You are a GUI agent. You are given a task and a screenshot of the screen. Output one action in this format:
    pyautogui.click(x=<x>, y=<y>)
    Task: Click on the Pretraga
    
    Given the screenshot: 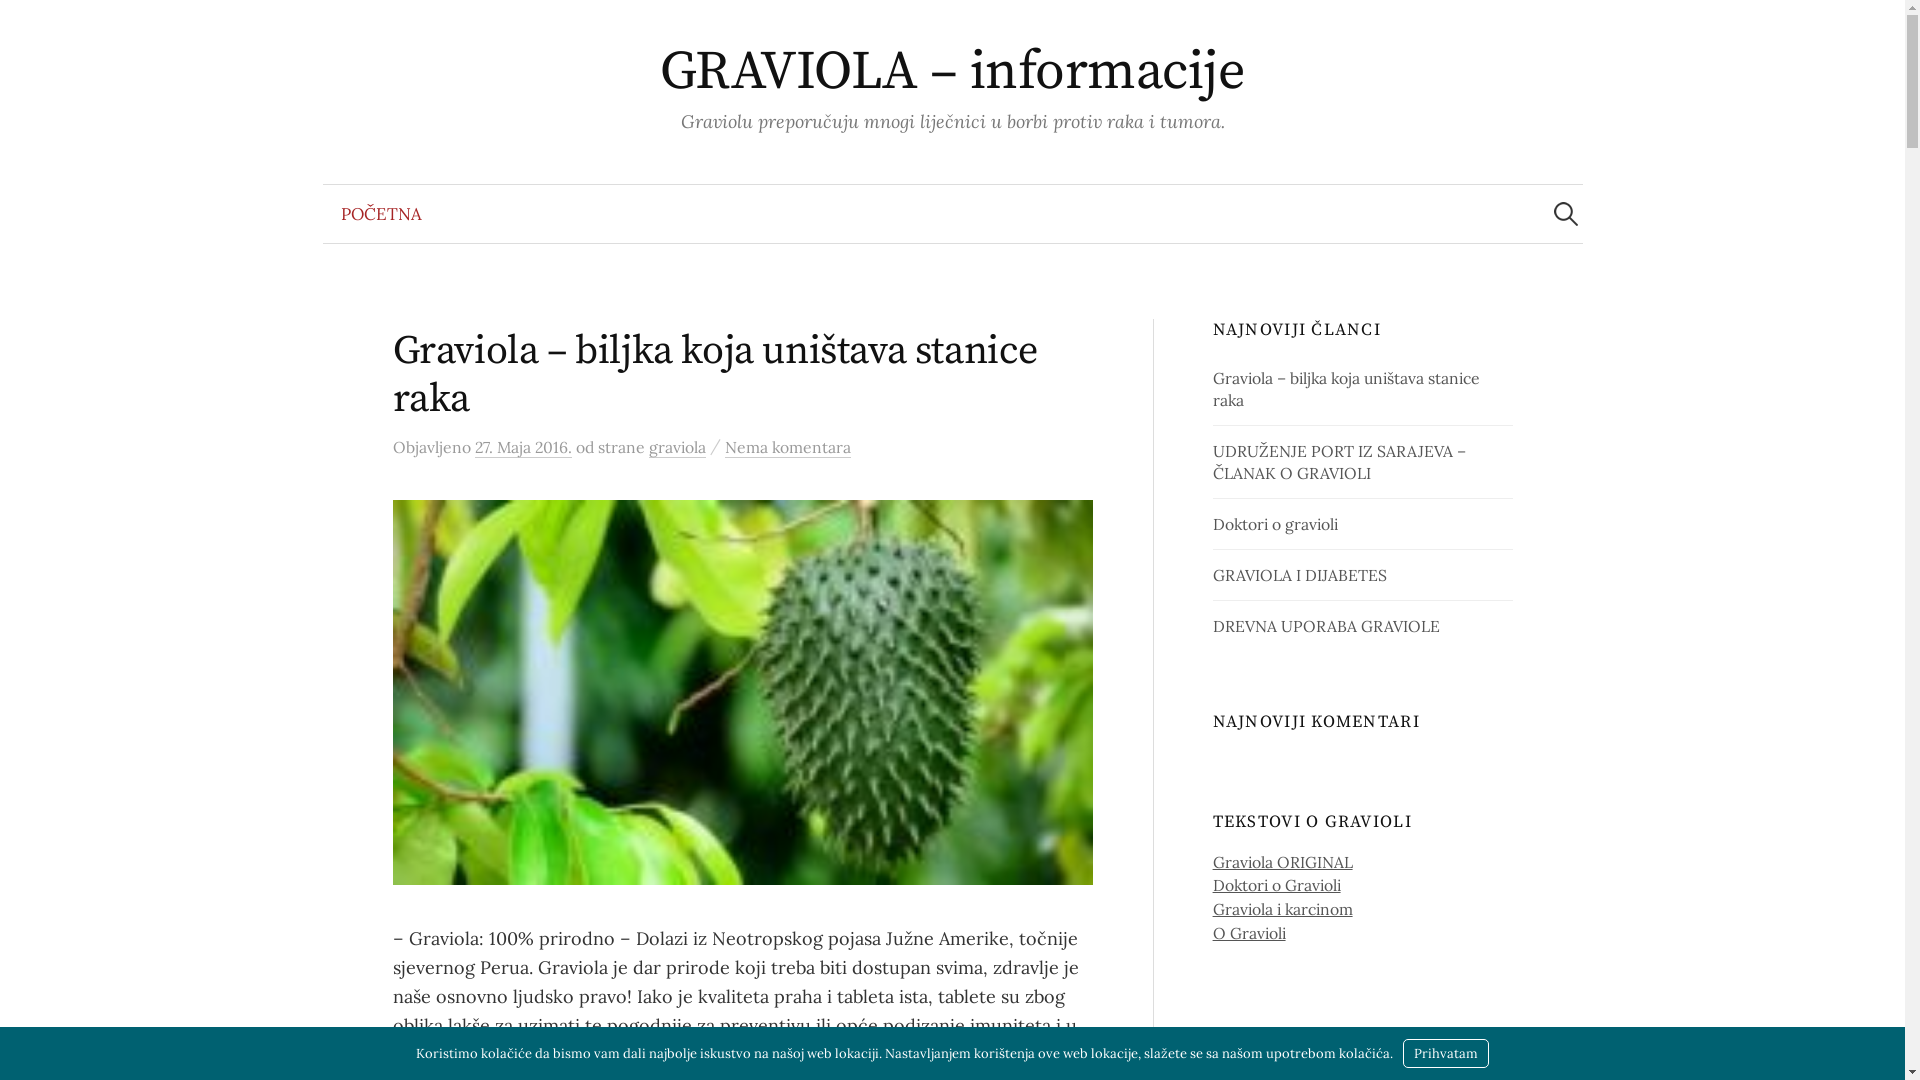 What is the action you would take?
    pyautogui.click(x=25, y=25)
    